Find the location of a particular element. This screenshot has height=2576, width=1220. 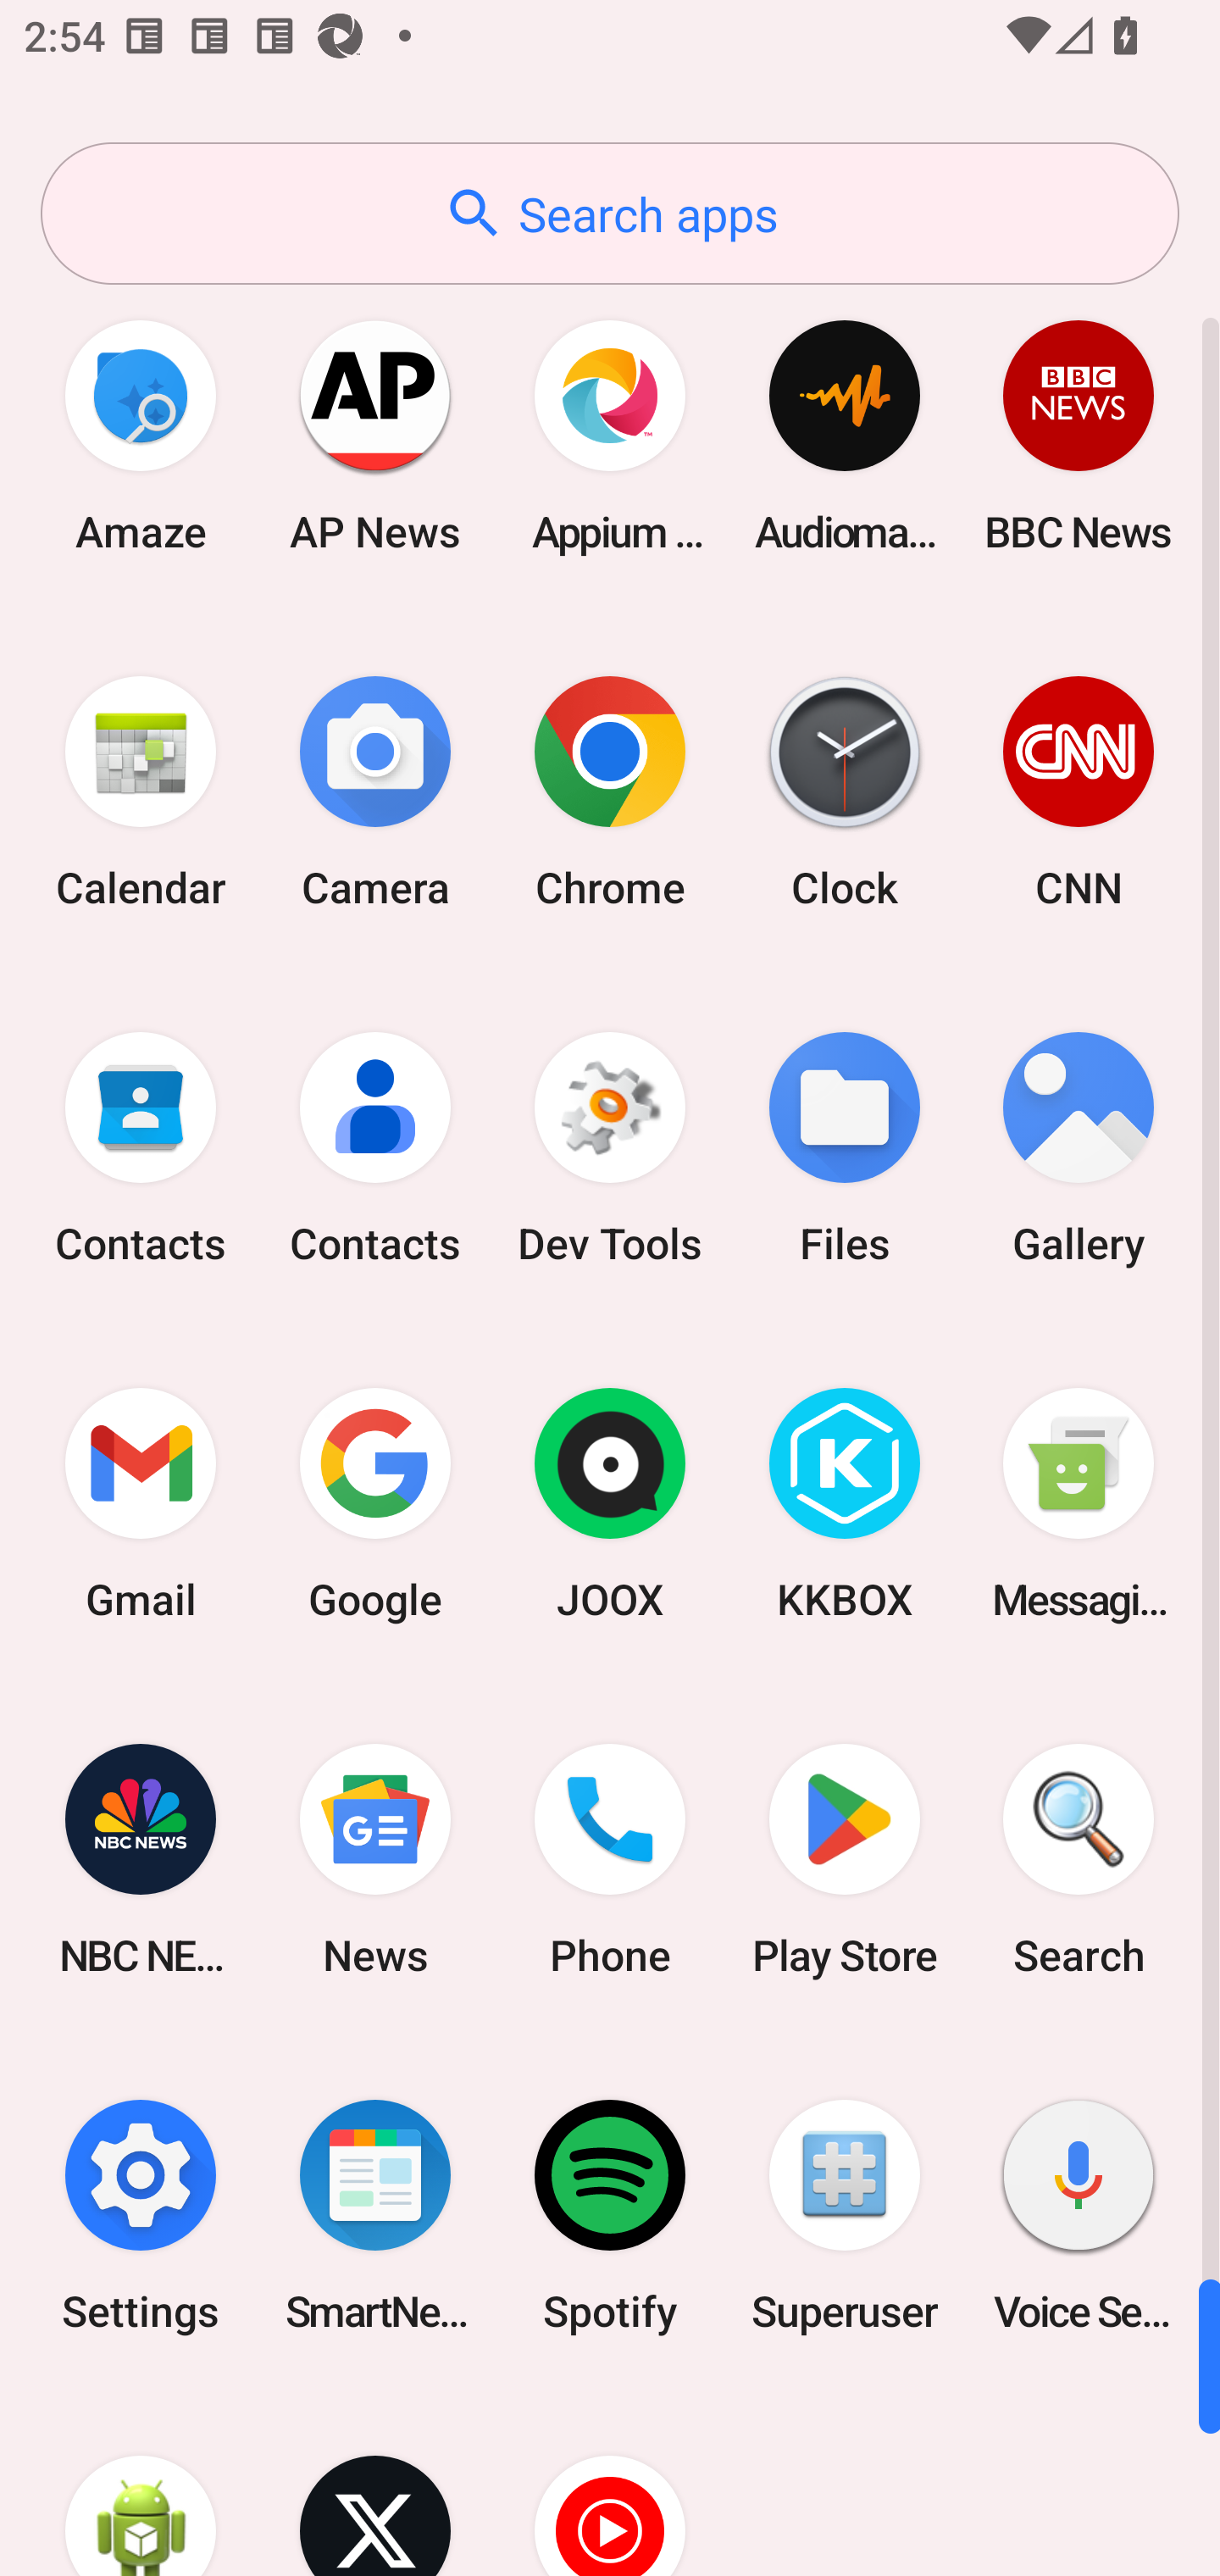

Voice Search is located at coordinates (1079, 2215).